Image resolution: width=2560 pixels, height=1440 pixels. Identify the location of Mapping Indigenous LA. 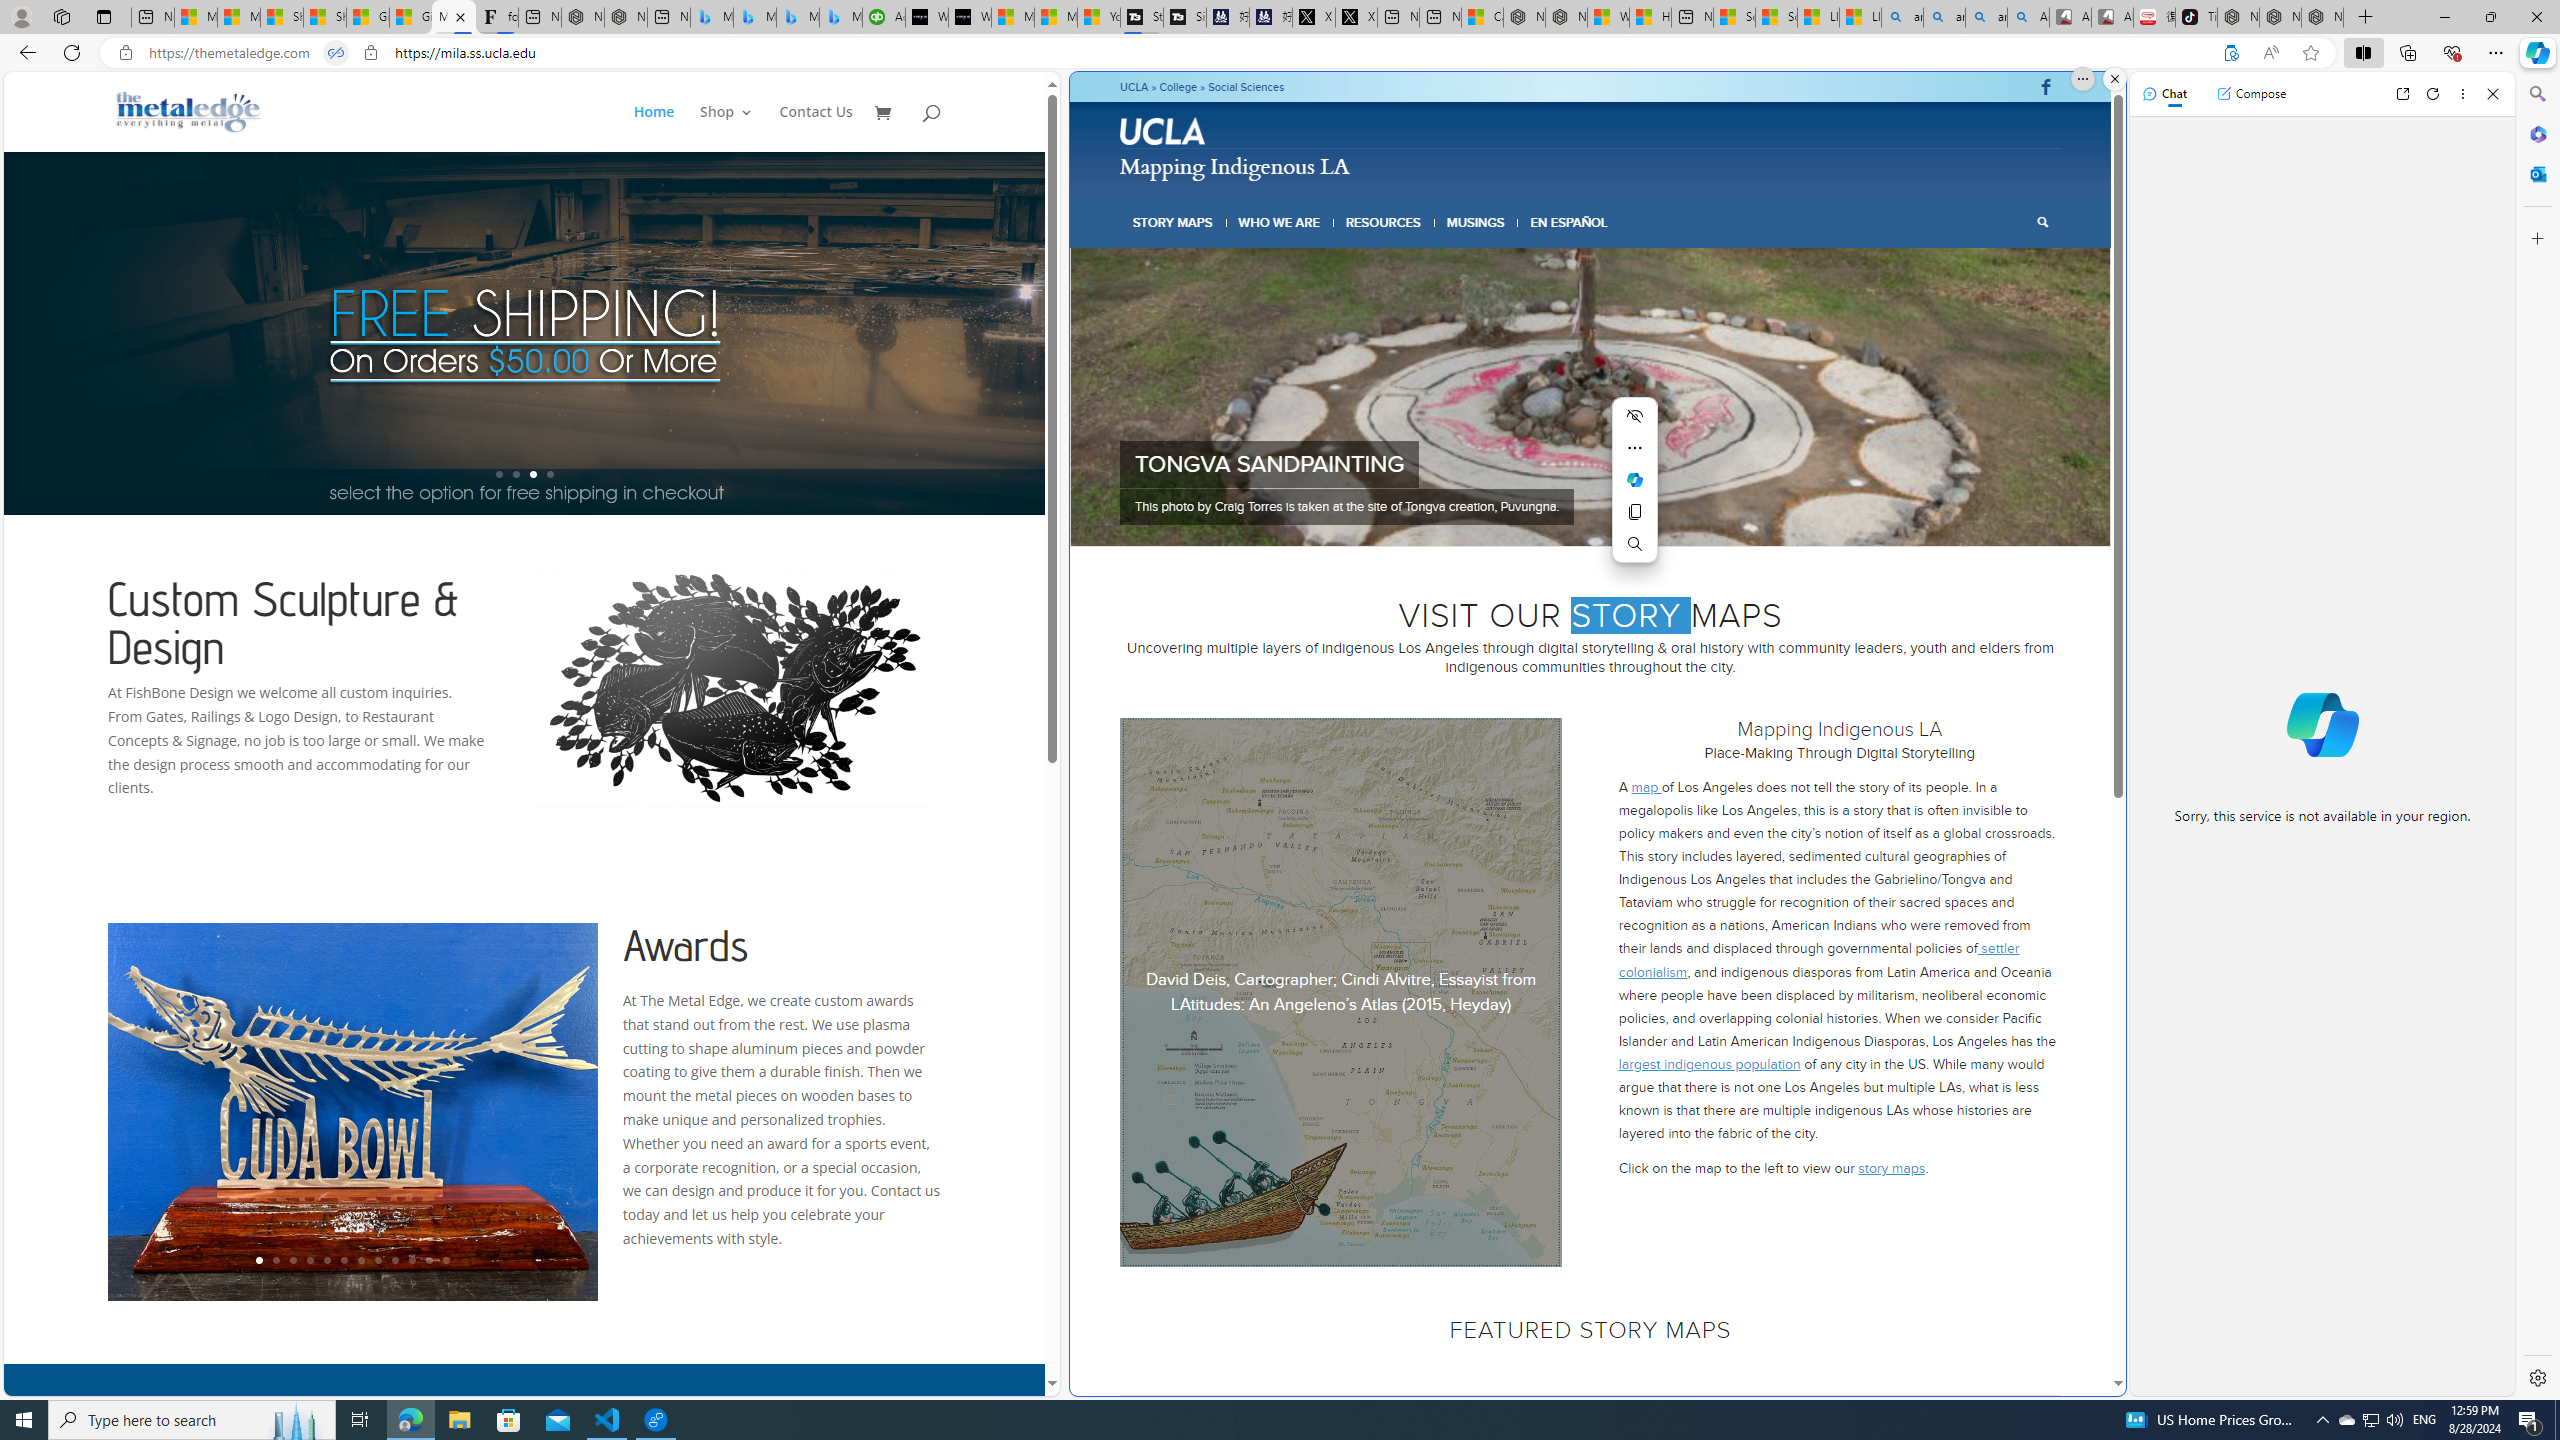
(454, 17).